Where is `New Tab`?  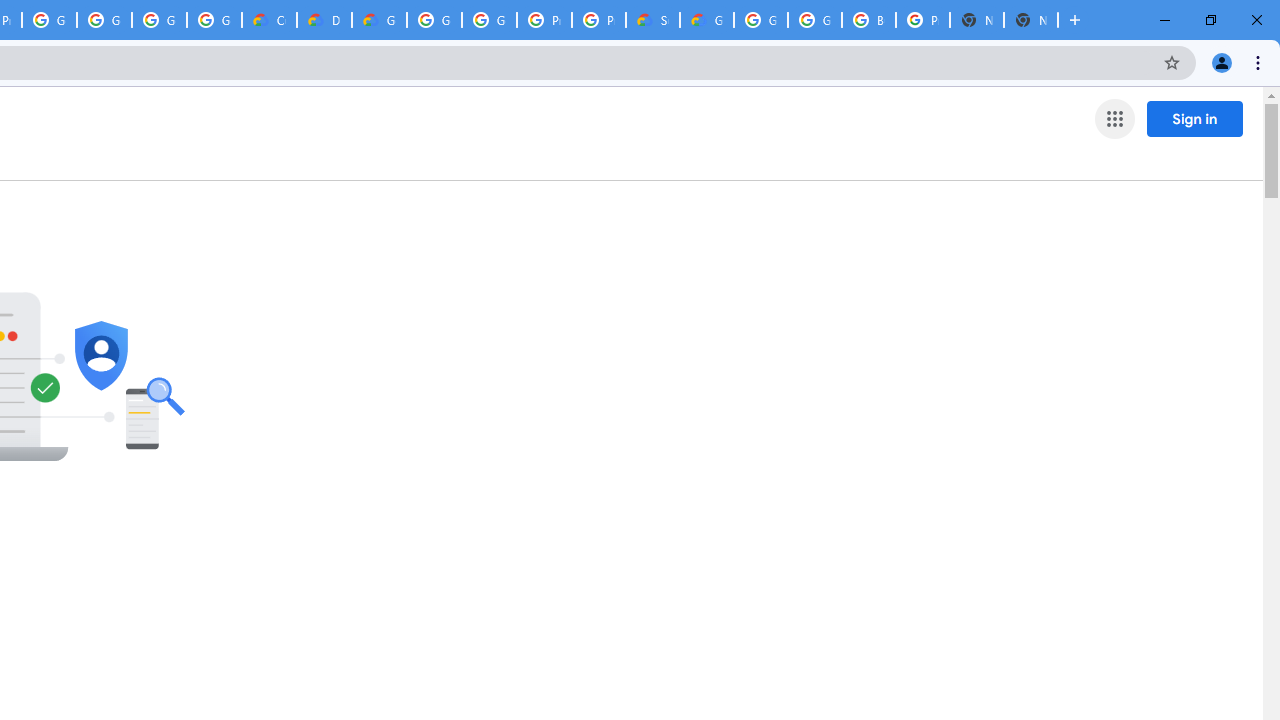
New Tab is located at coordinates (1030, 20).